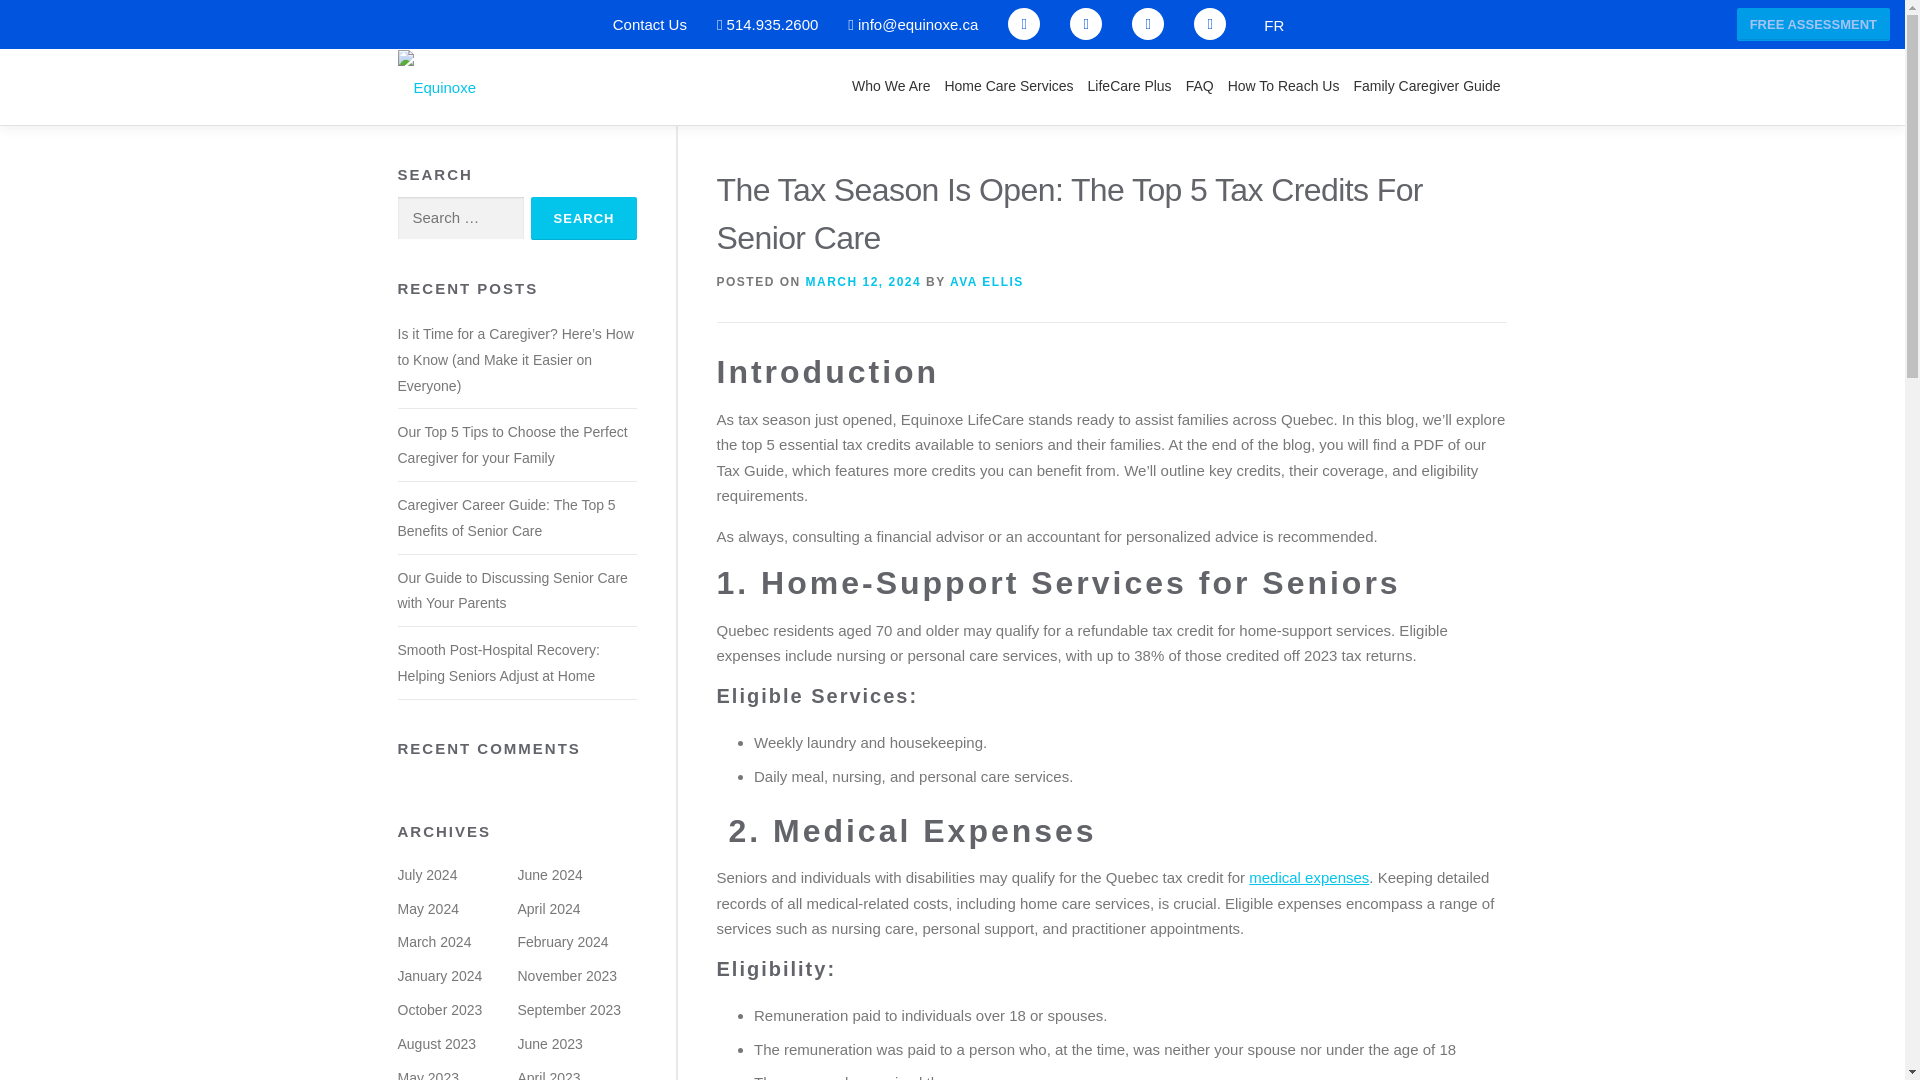  What do you see at coordinates (1426, 86) in the screenshot?
I see `Family Caregiver Guide` at bounding box center [1426, 86].